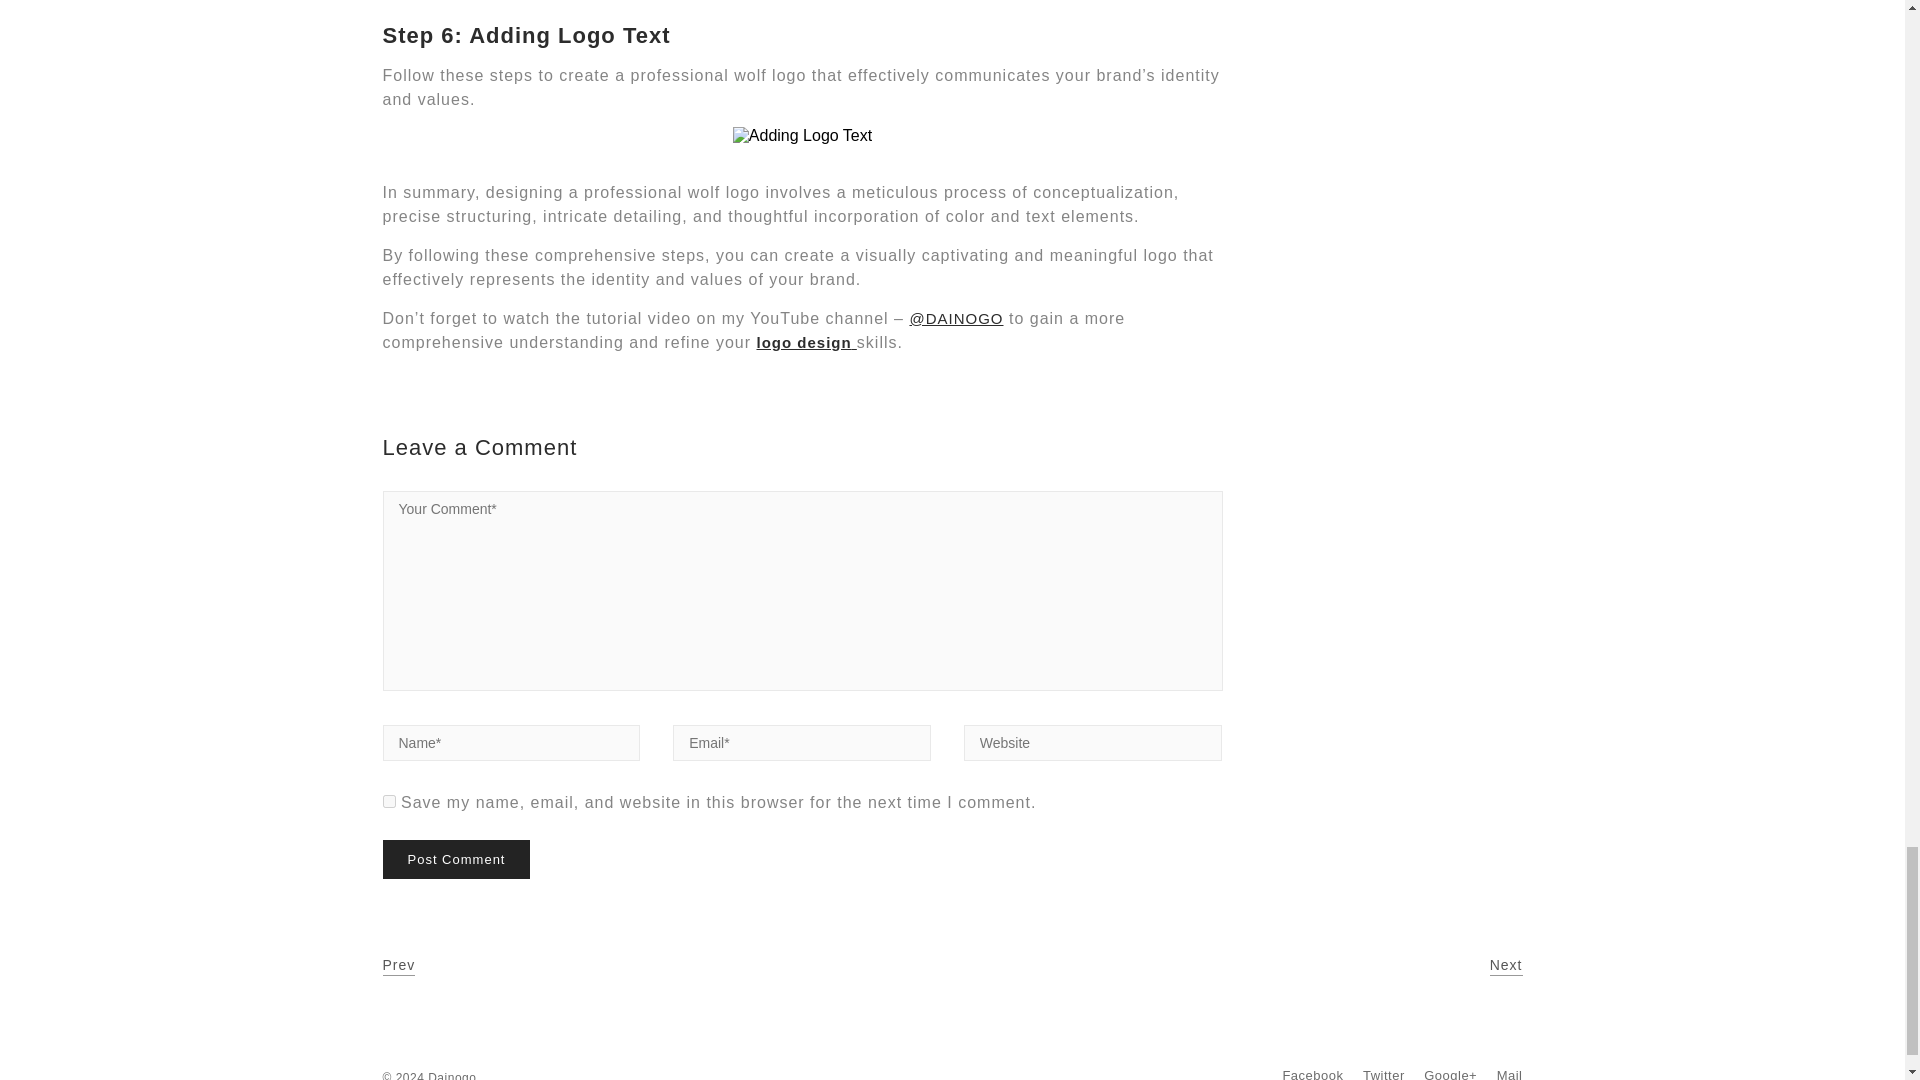 Image resolution: width=1920 pixels, height=1080 pixels. I want to click on Prev, so click(398, 966).